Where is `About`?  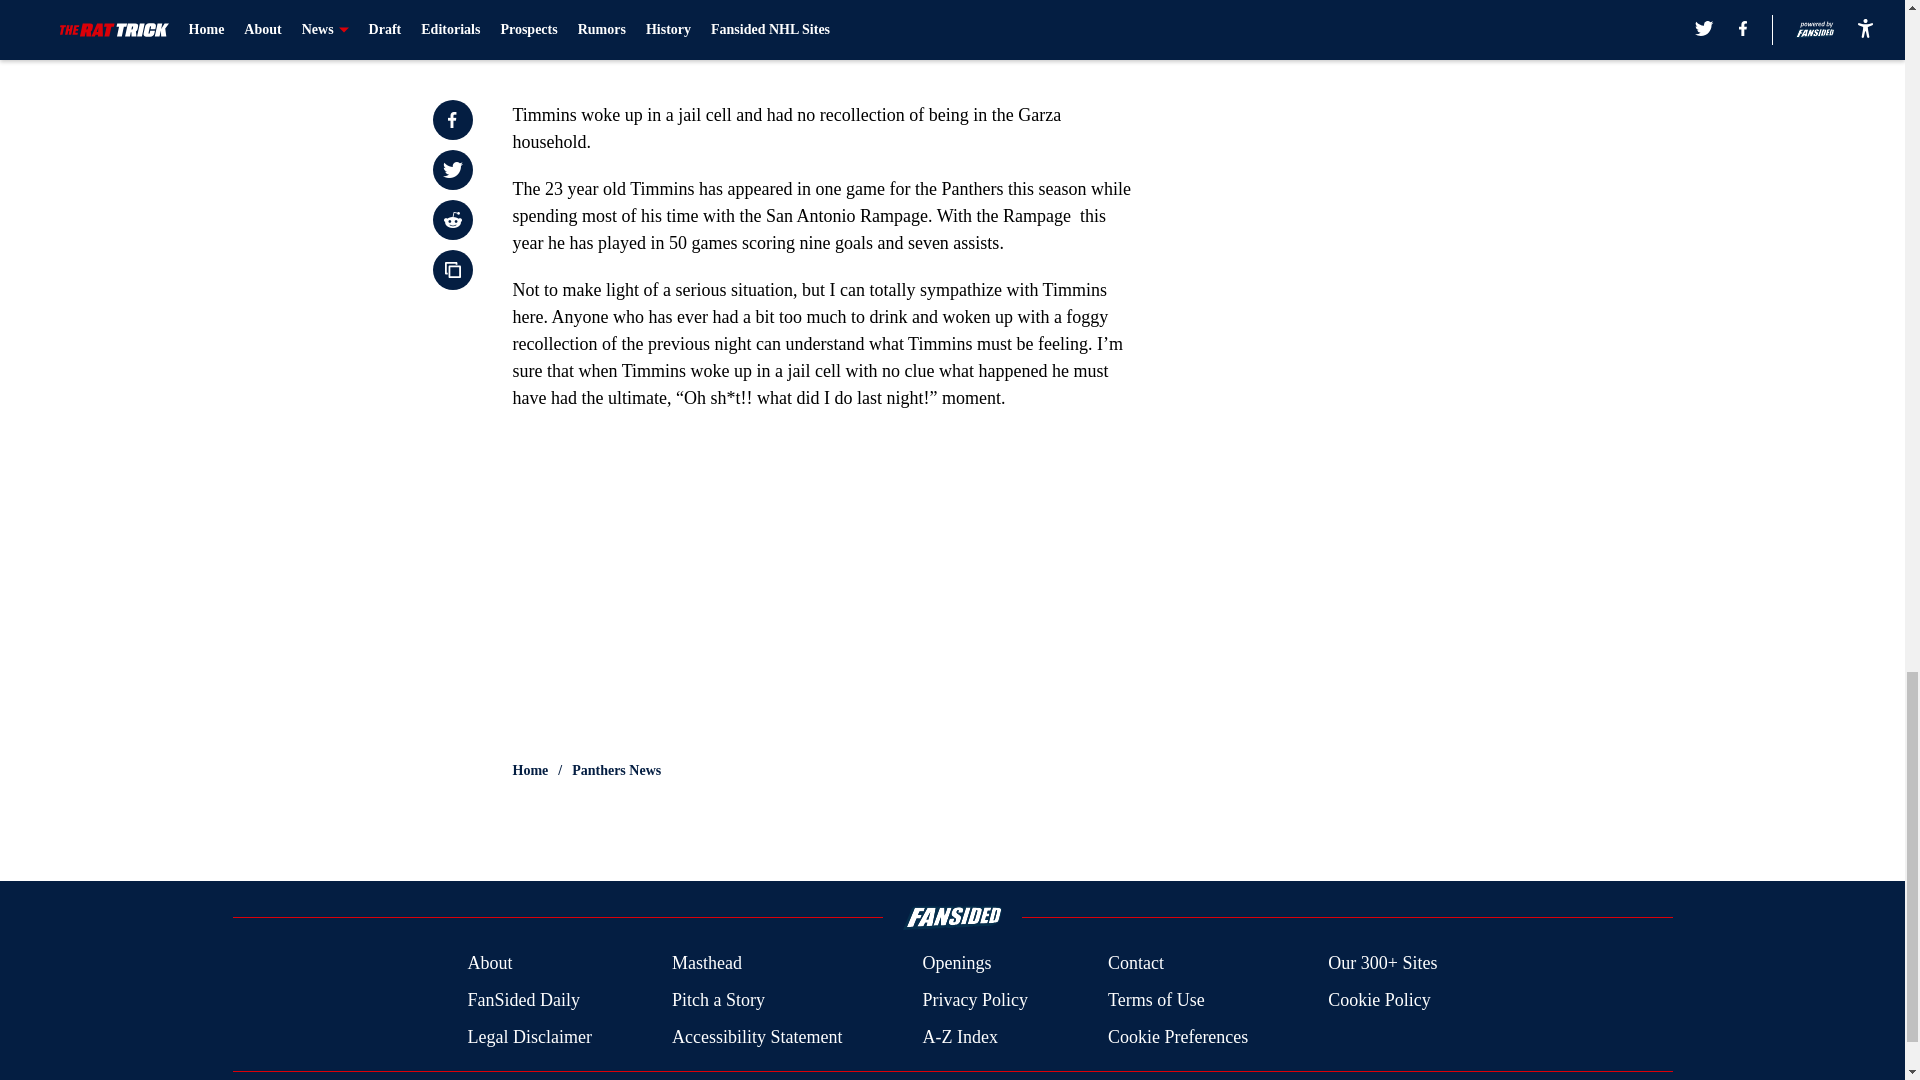
About is located at coordinates (489, 964).